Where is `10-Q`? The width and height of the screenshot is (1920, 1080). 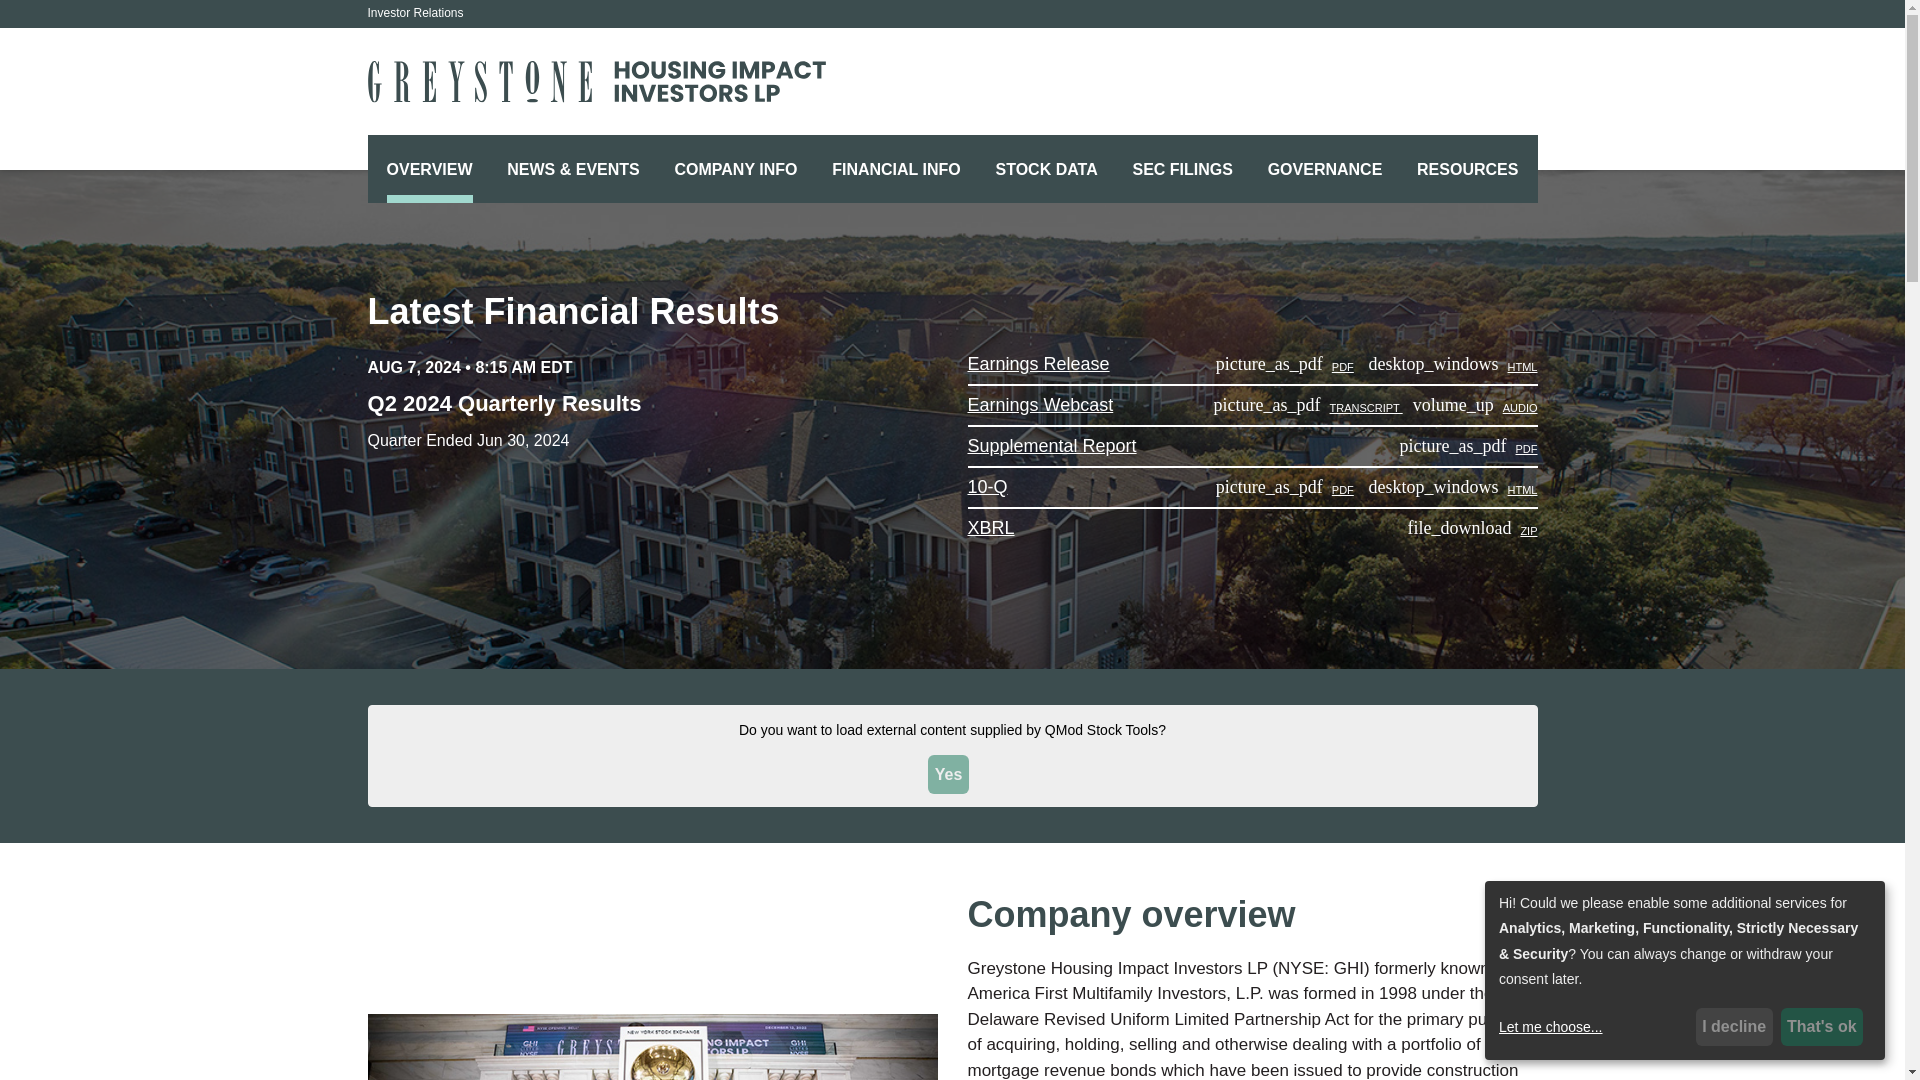 10-Q is located at coordinates (1284, 489).